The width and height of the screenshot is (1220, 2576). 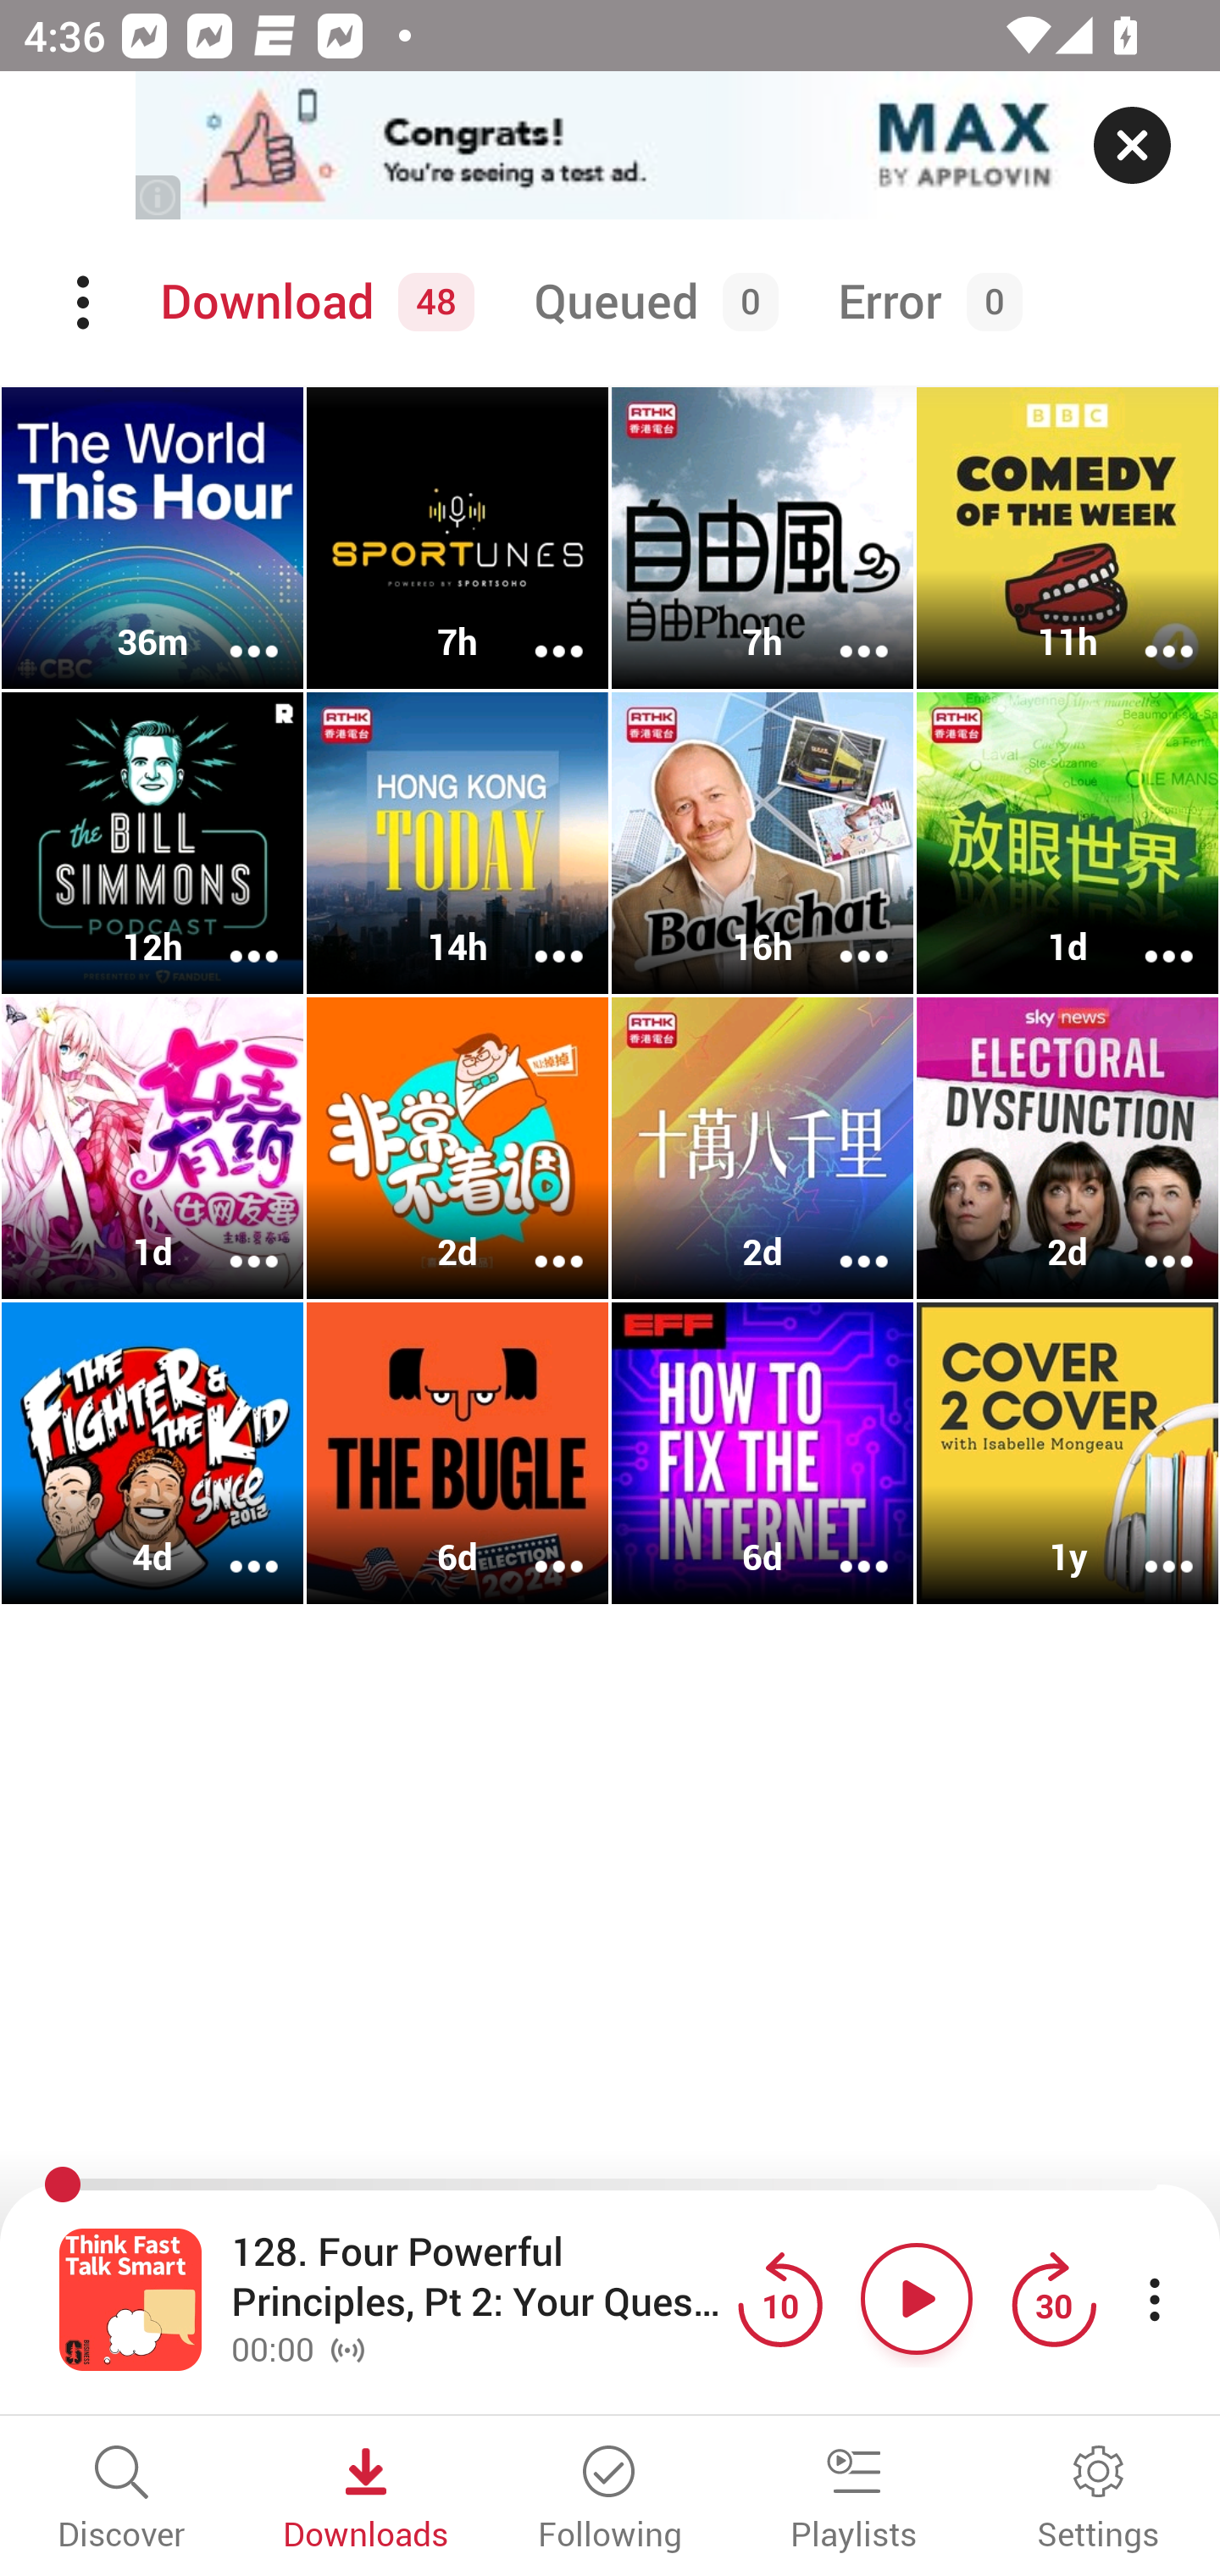 I want to click on 女王有药丨爆笑脱口秀 1d More options More options, so click(x=152, y=1149).